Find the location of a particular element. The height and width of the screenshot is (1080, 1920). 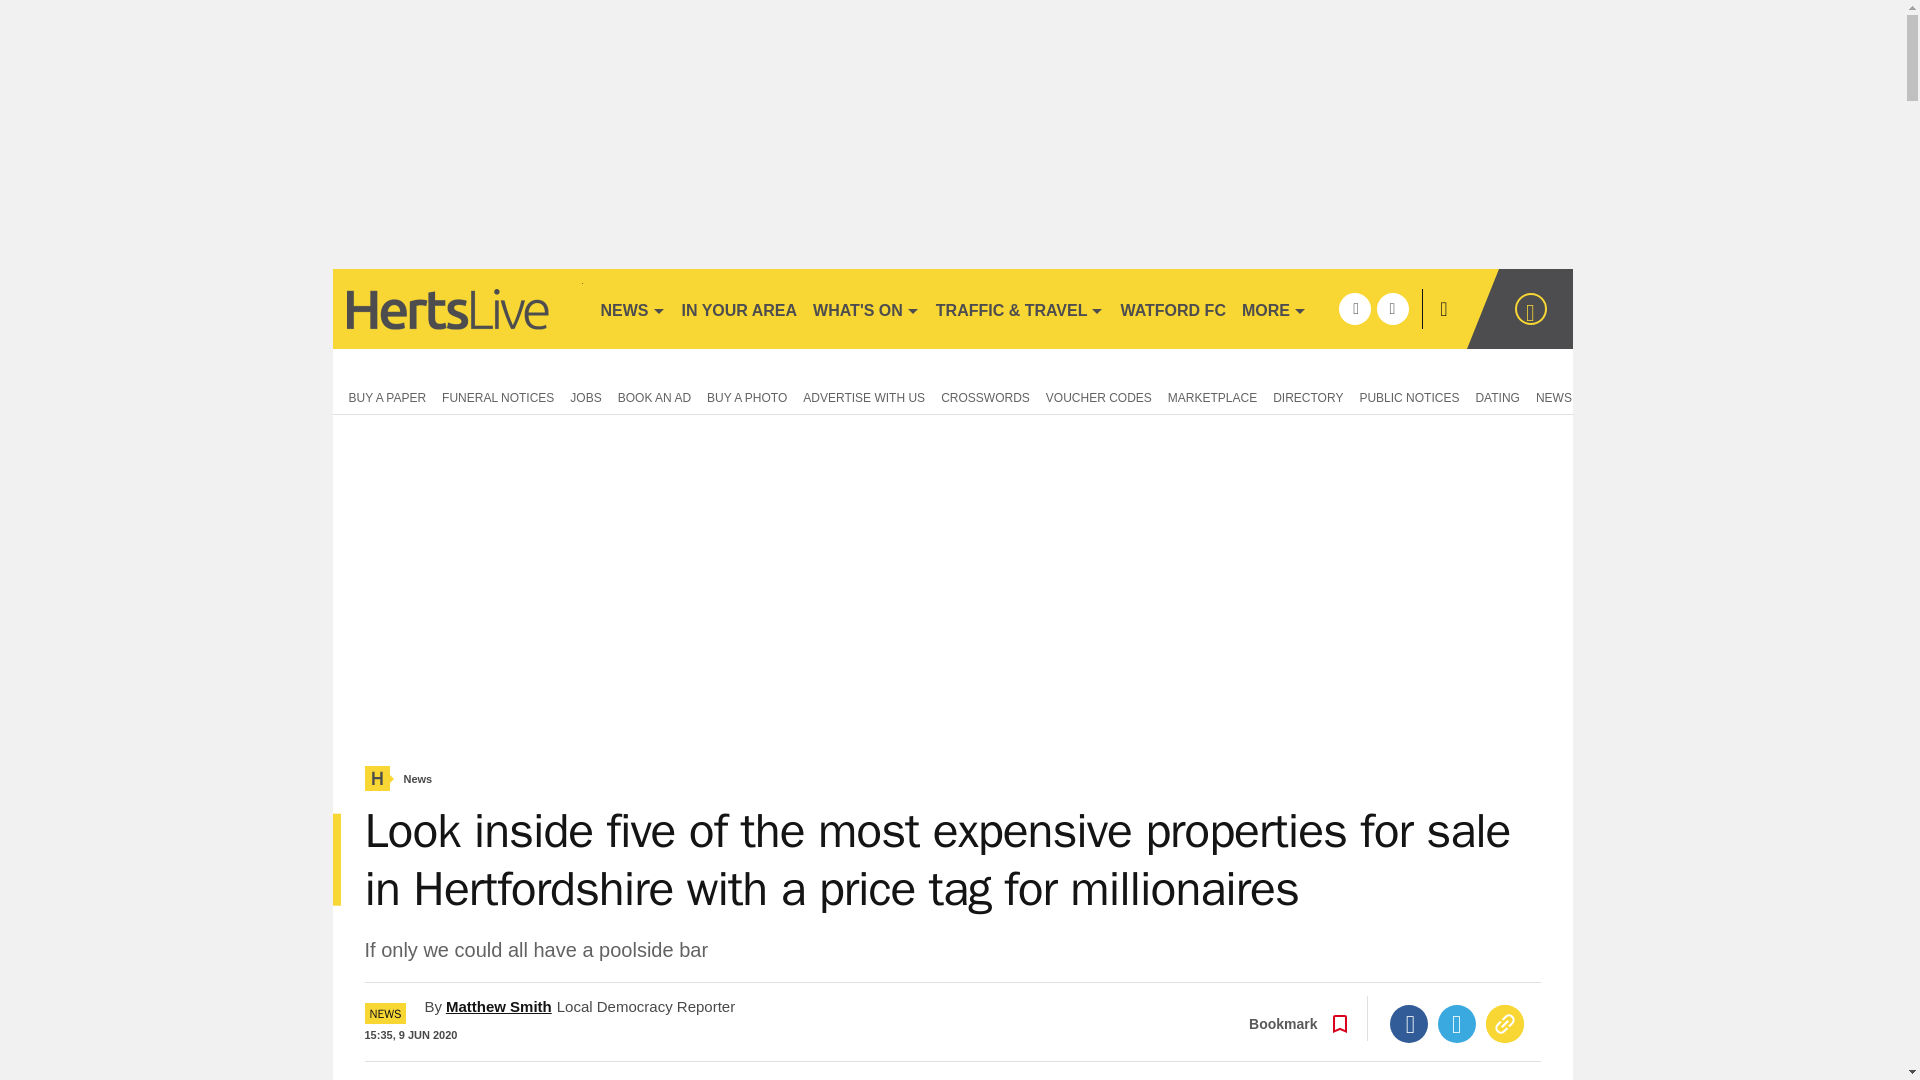

Twitter is located at coordinates (1457, 1024).